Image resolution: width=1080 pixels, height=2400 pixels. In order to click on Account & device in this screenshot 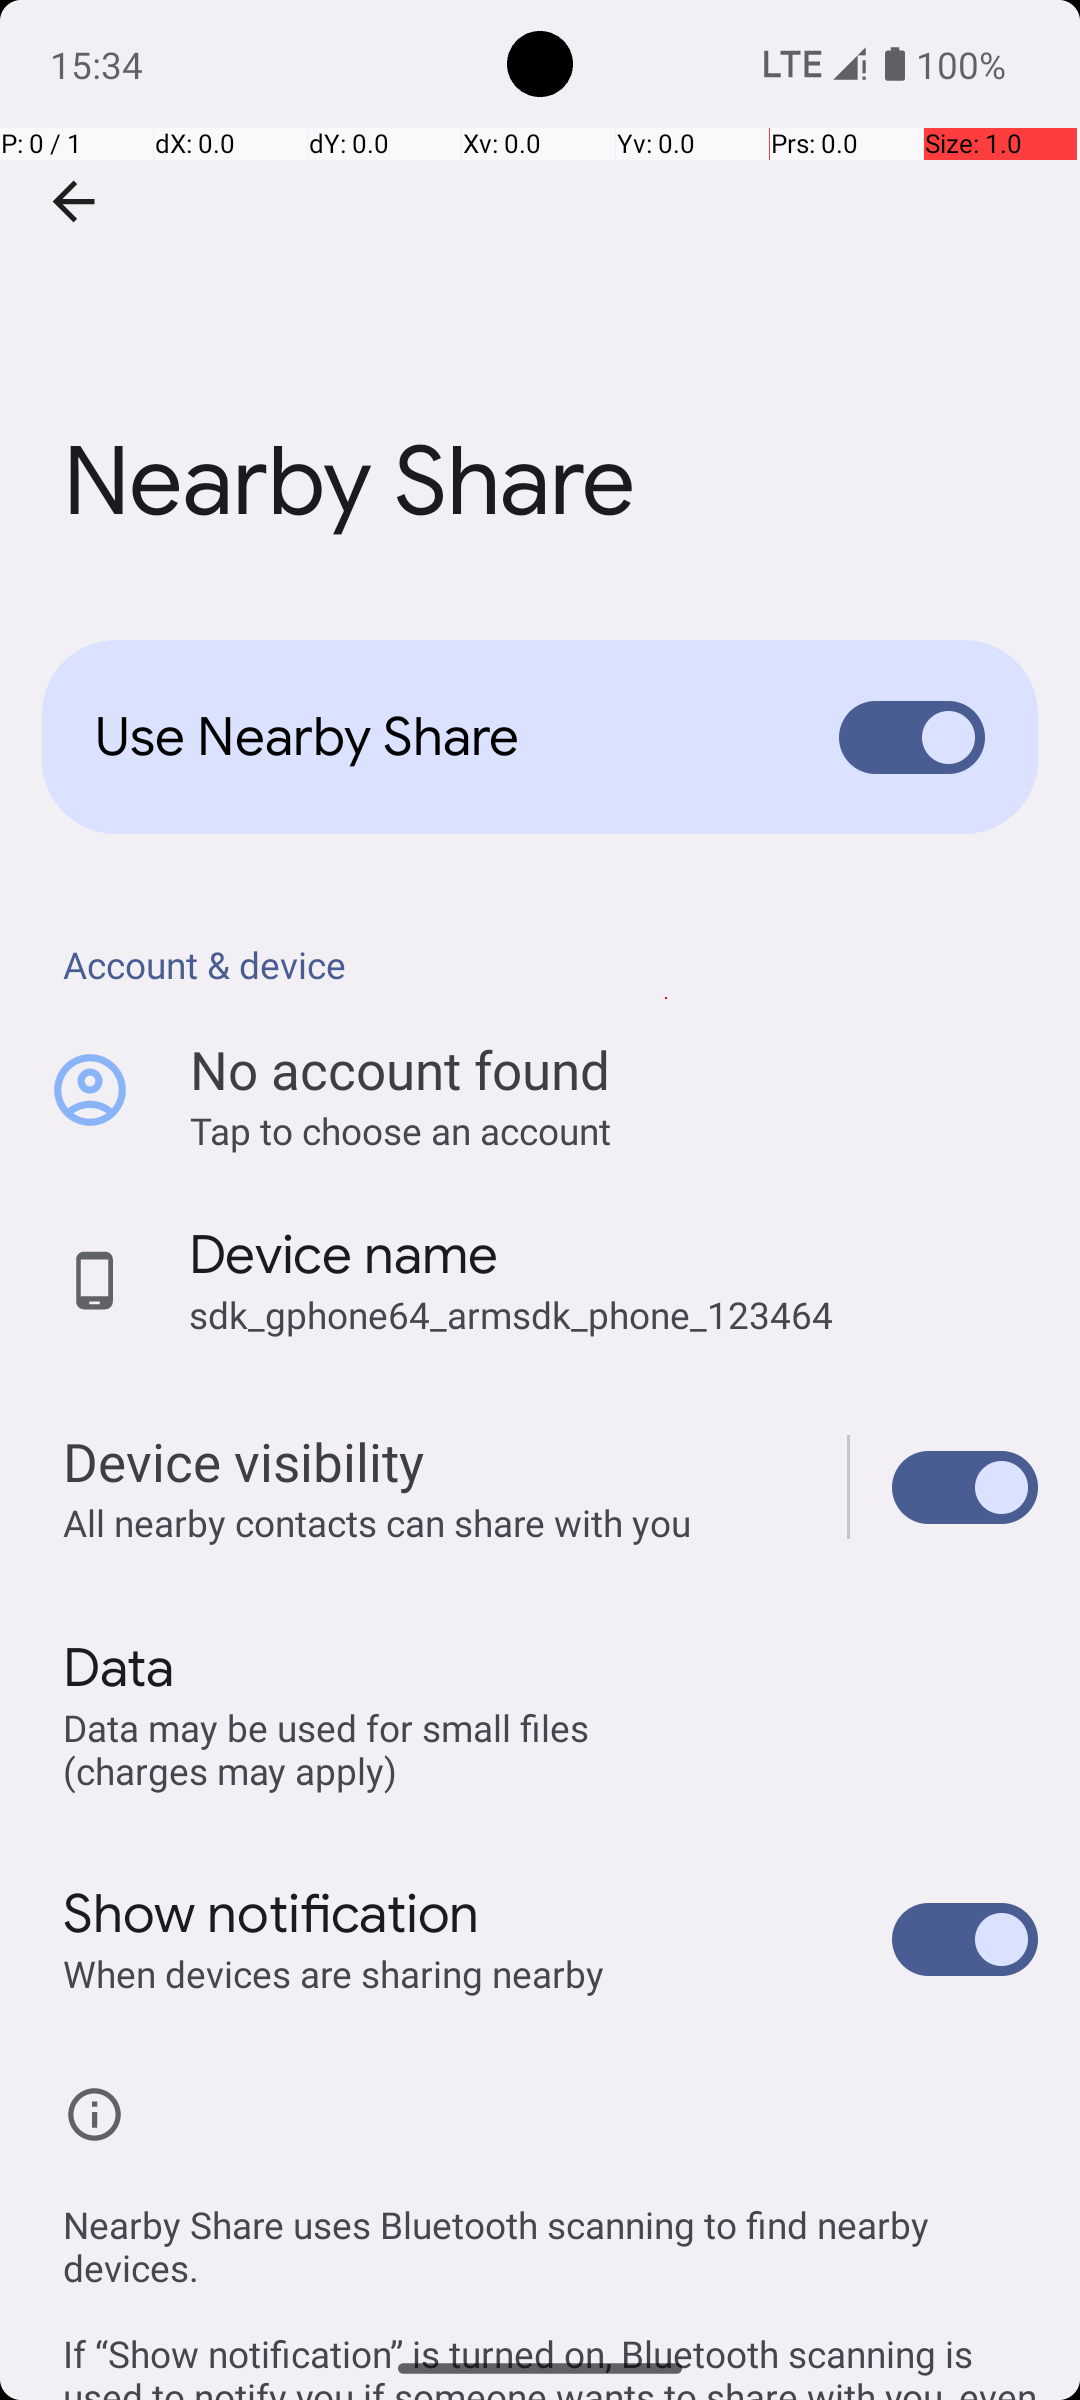, I will do `click(550, 964)`.